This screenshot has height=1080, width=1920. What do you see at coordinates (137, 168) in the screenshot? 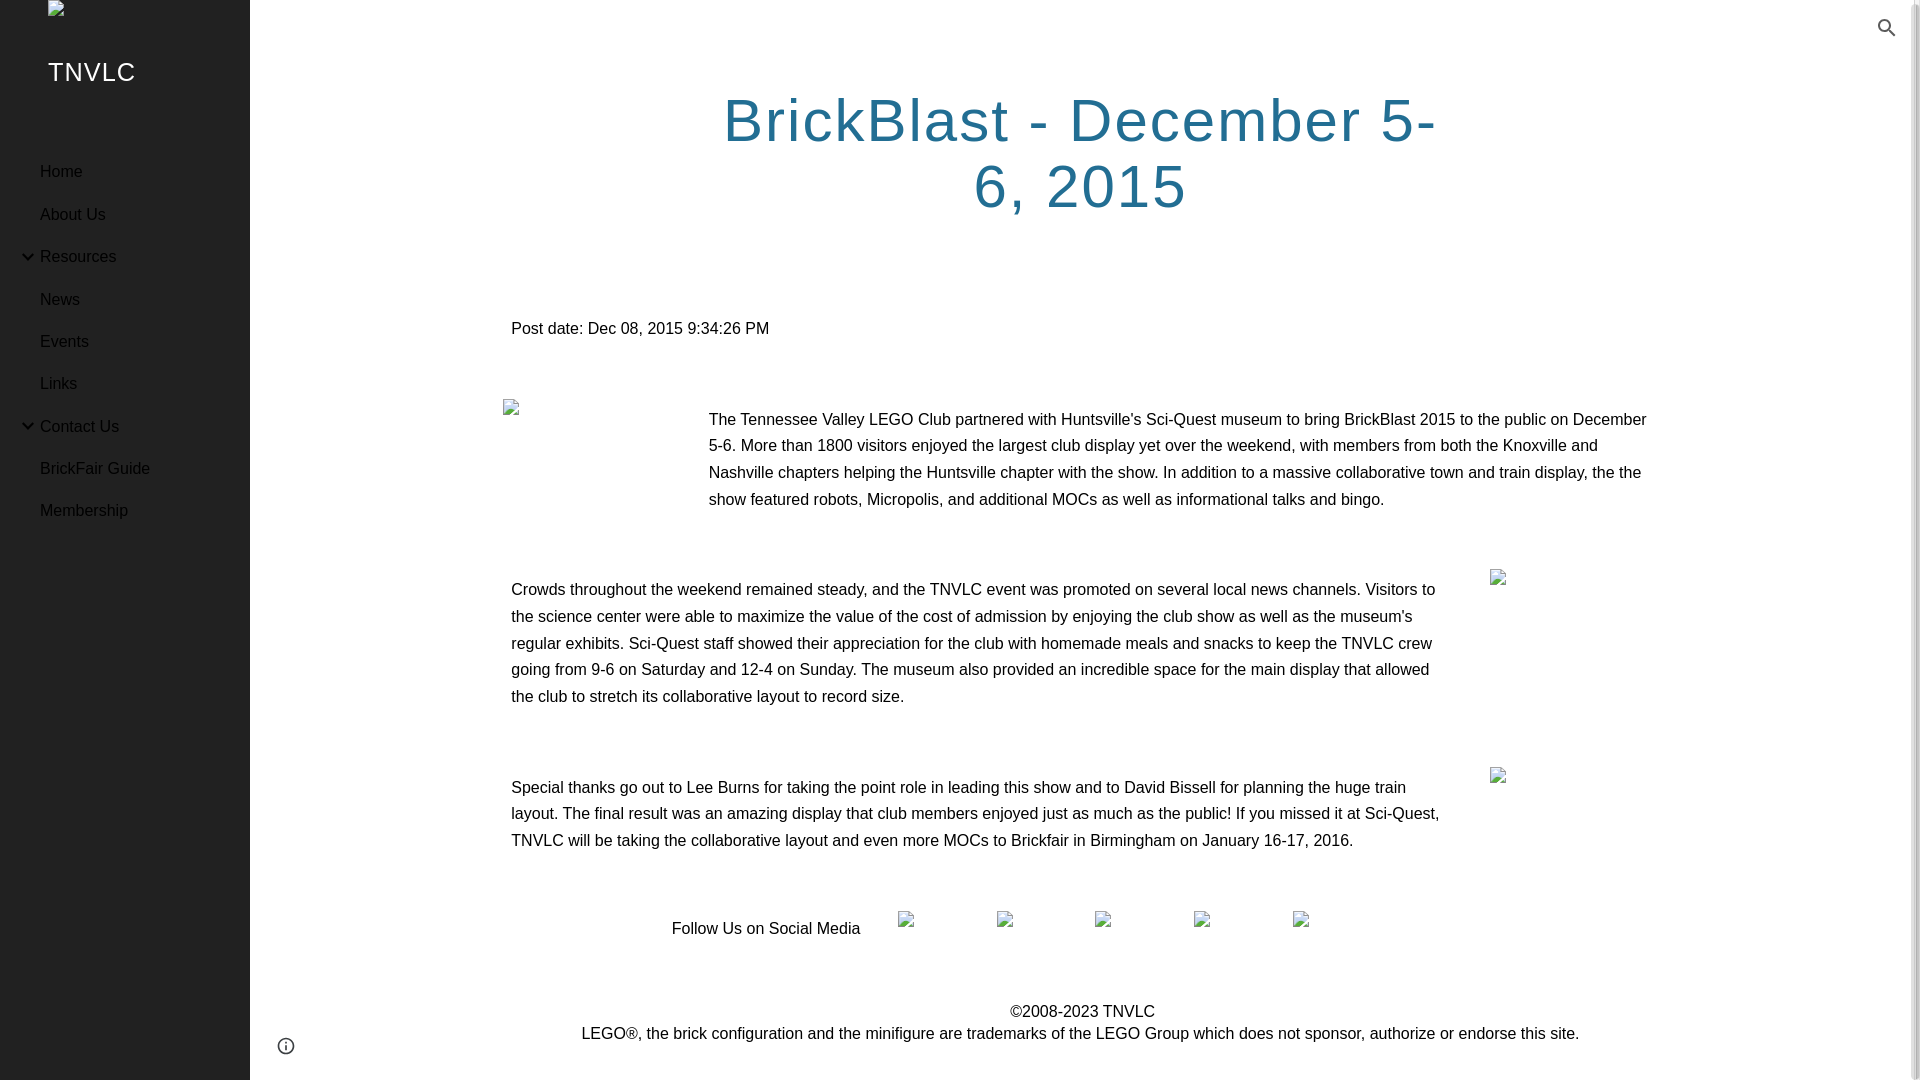
I see `Home` at bounding box center [137, 168].